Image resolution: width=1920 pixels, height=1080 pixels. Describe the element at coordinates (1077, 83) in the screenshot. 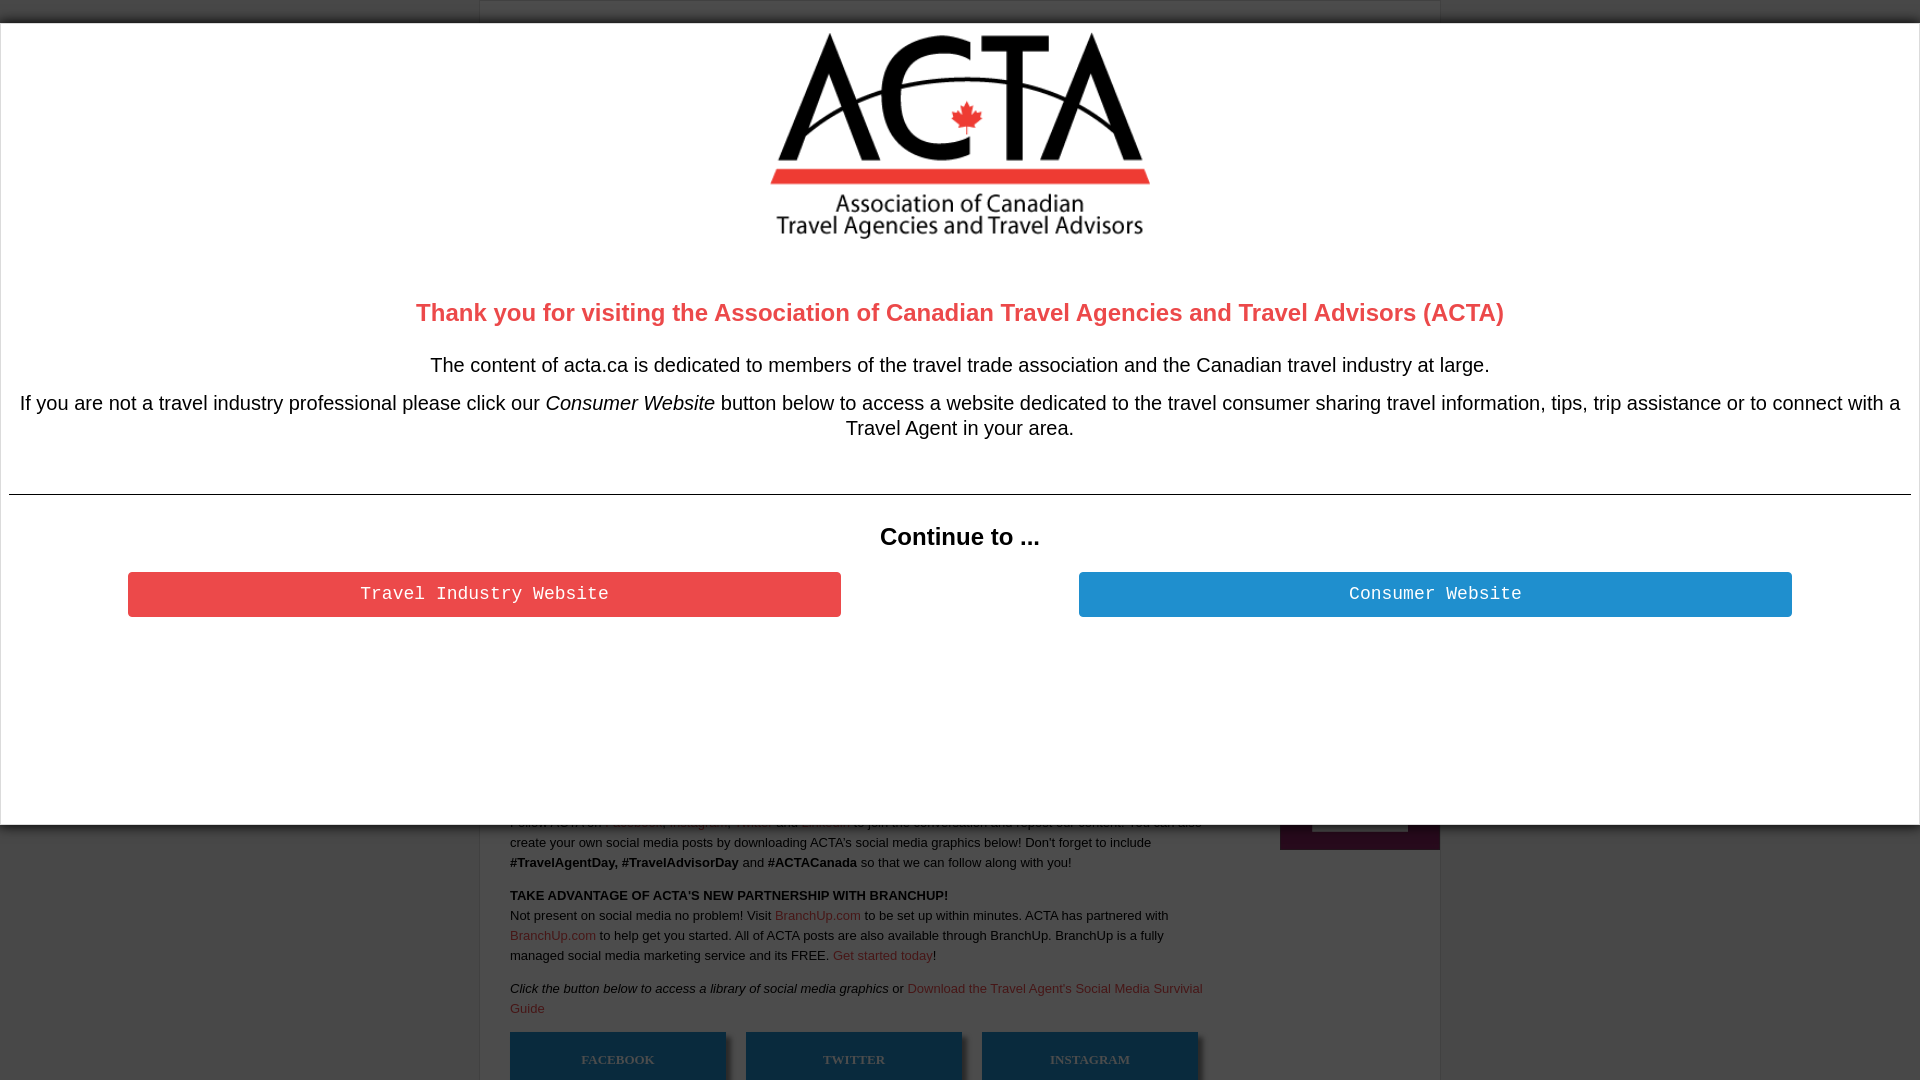

I see `3rd party ad content` at that location.